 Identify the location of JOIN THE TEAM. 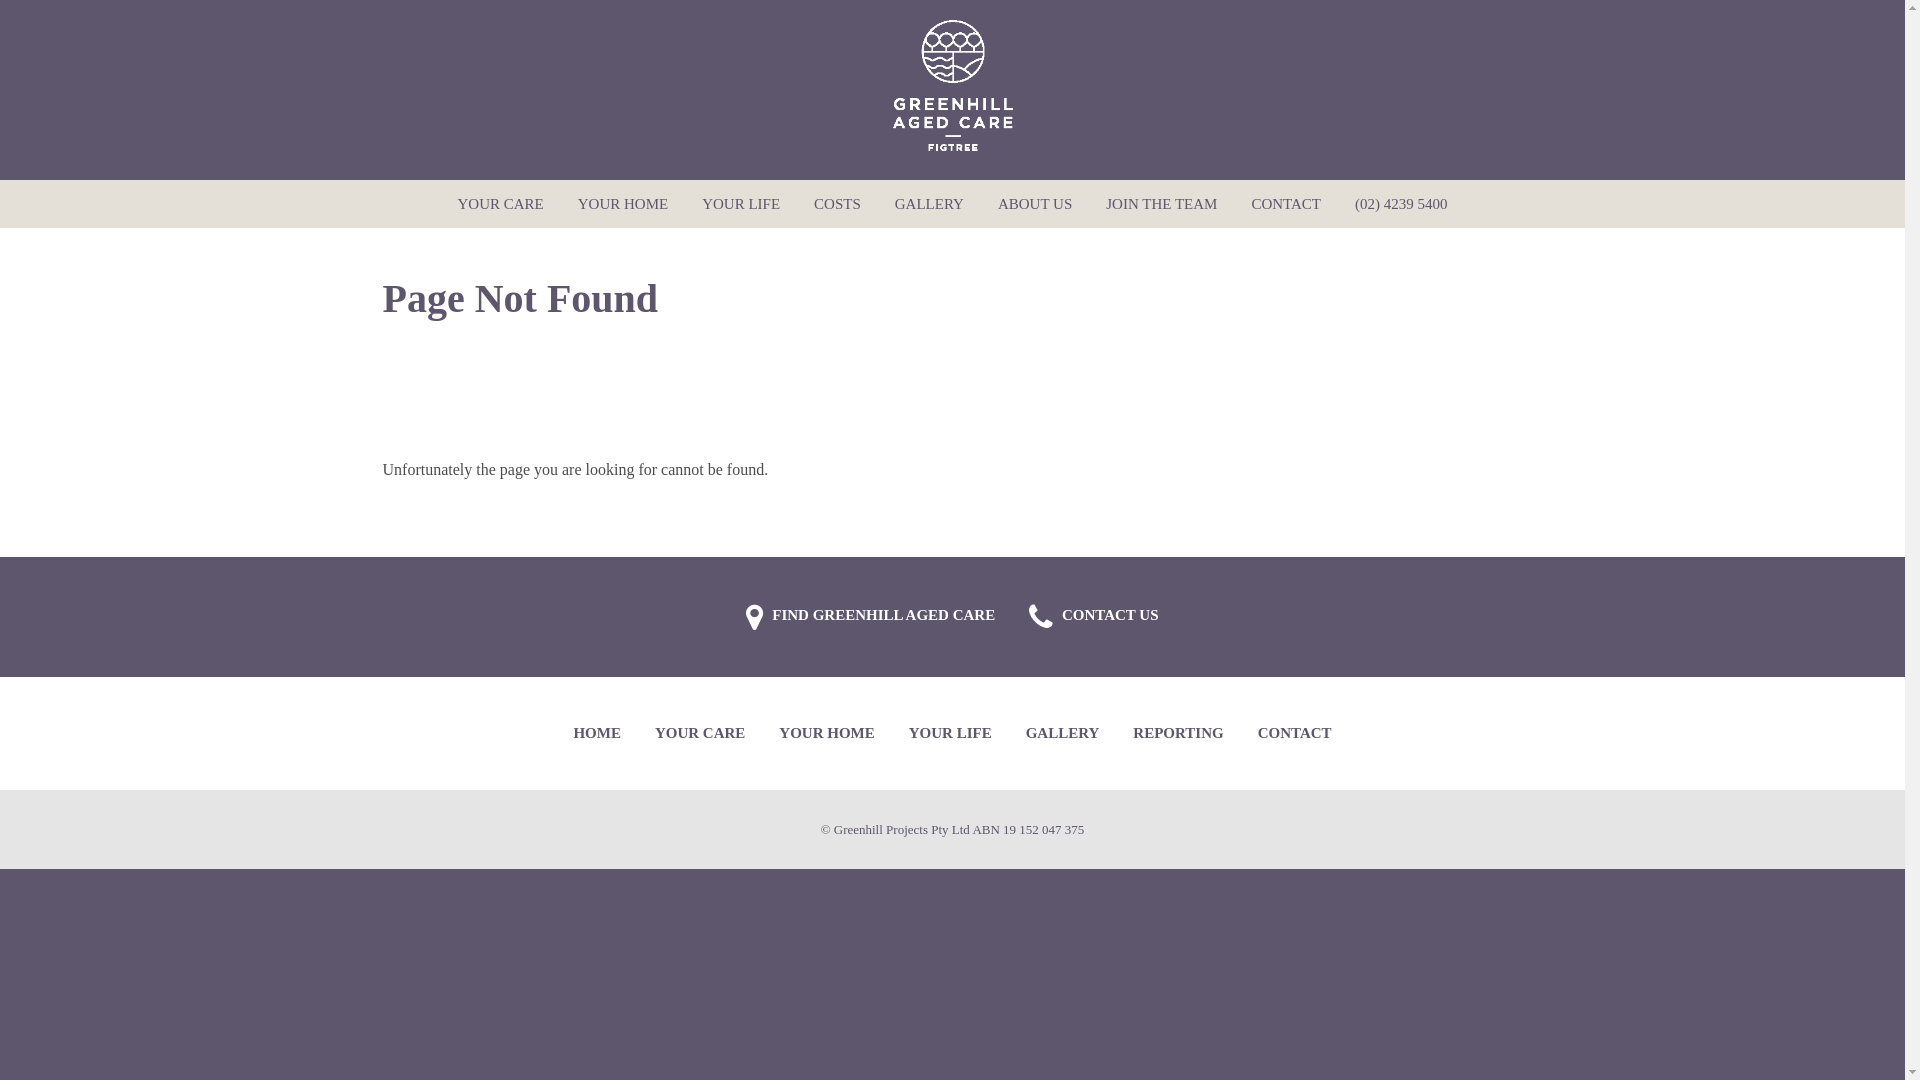
(1162, 204).